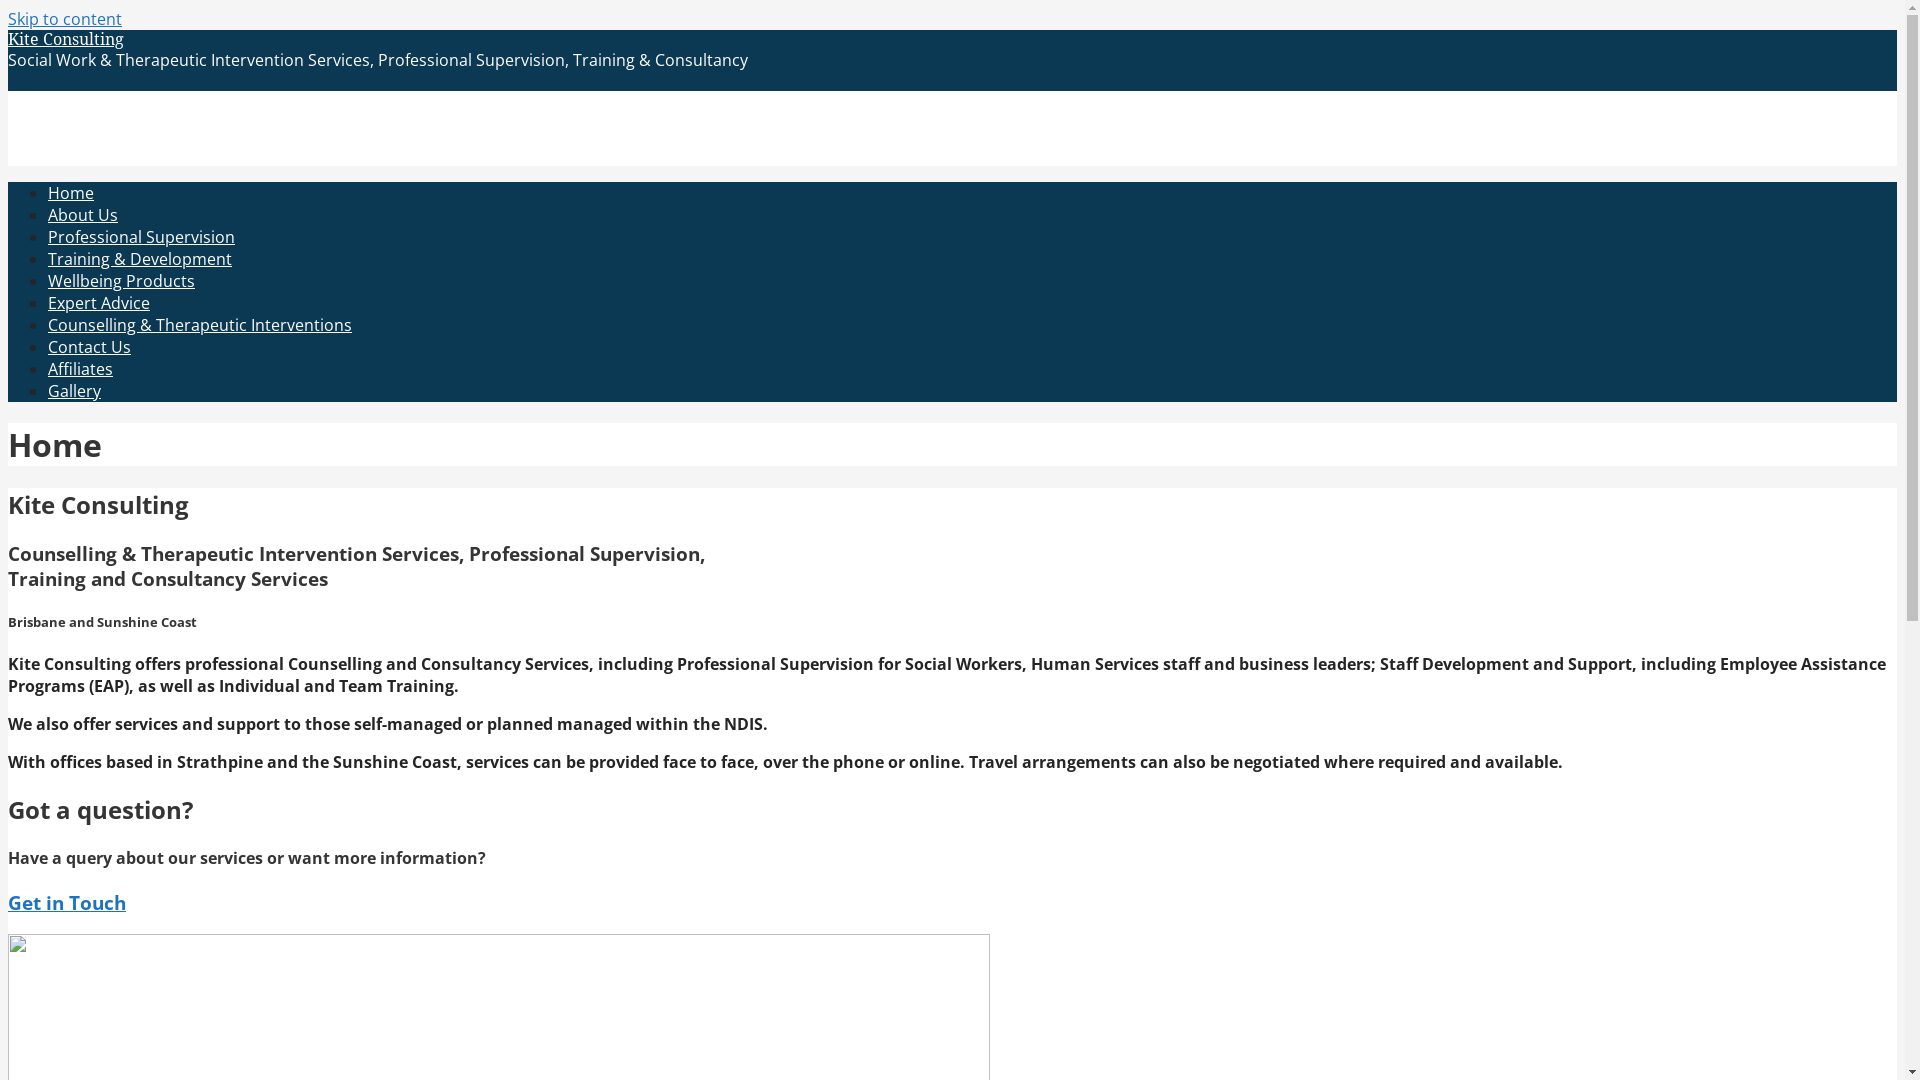 Image resolution: width=1920 pixels, height=1080 pixels. I want to click on About Us, so click(83, 215).